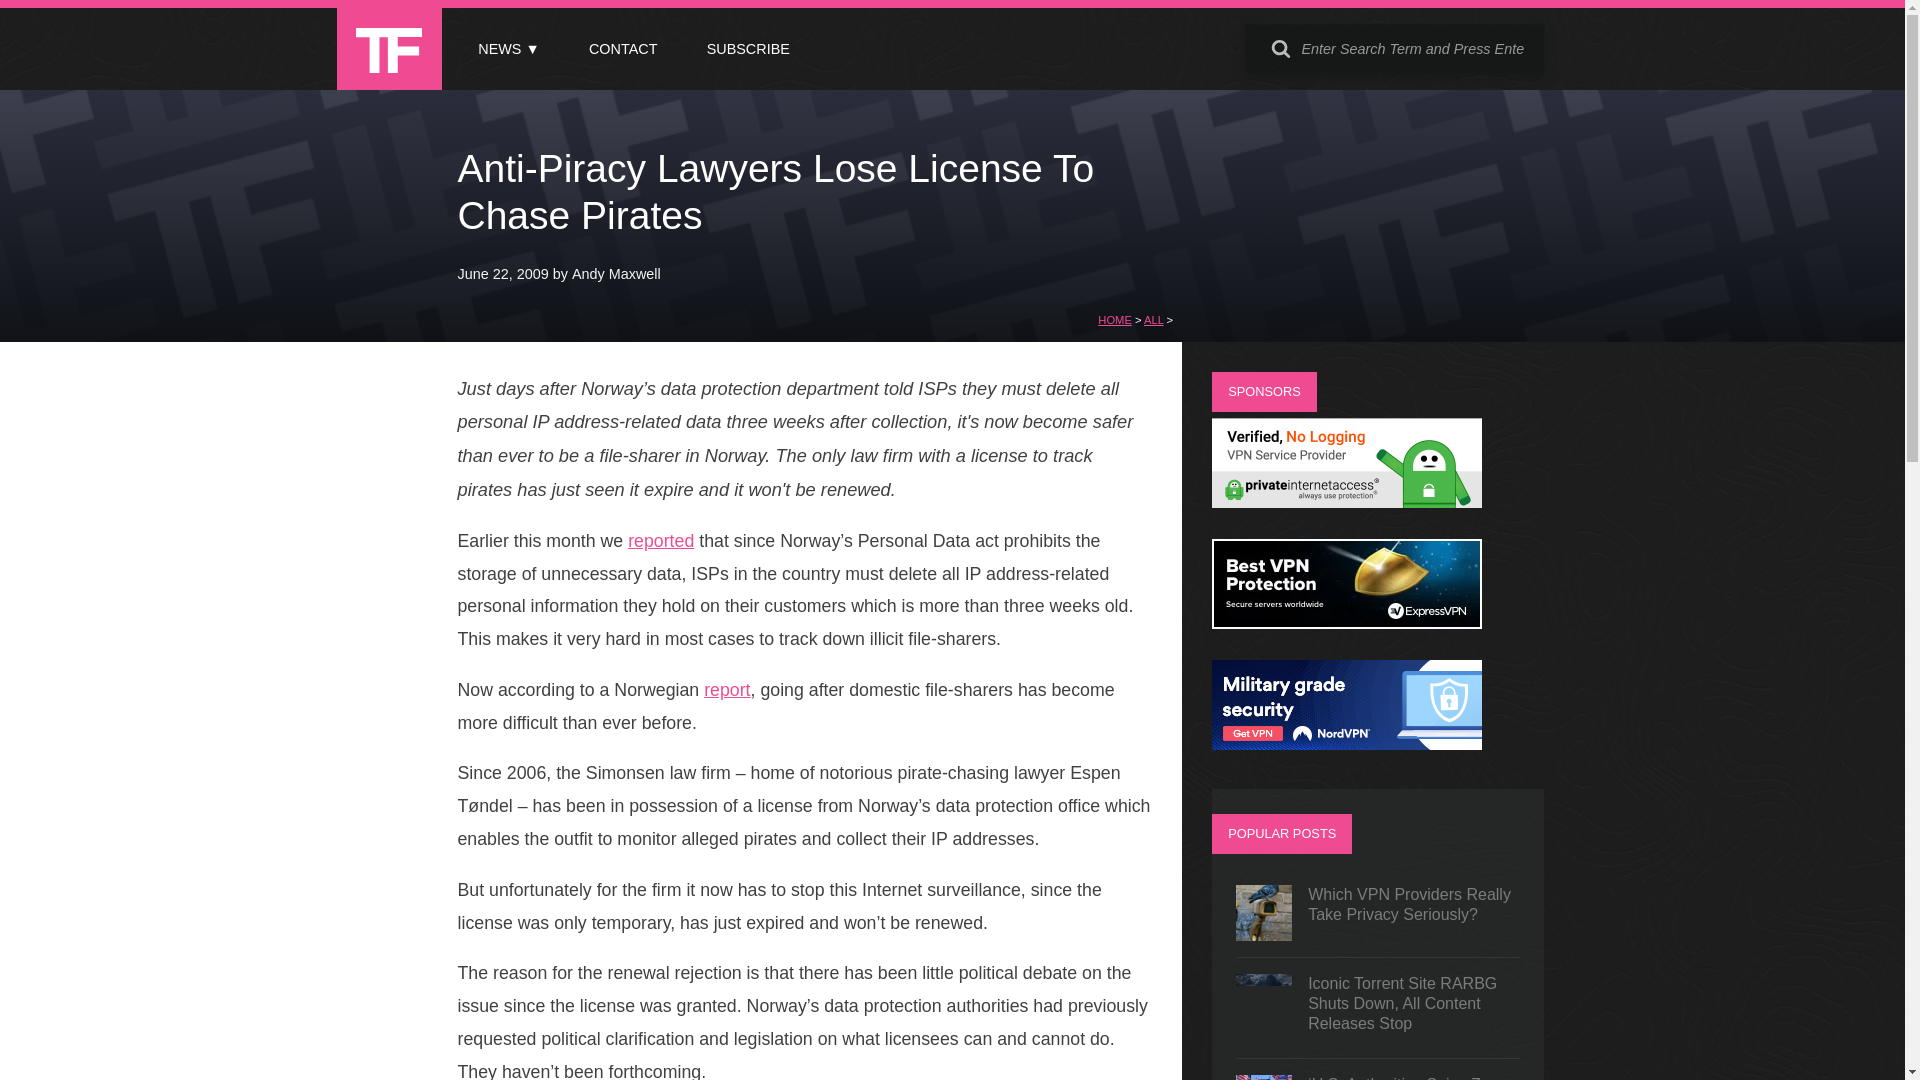  Describe the element at coordinates (622, 49) in the screenshot. I see `CONTACT` at that location.